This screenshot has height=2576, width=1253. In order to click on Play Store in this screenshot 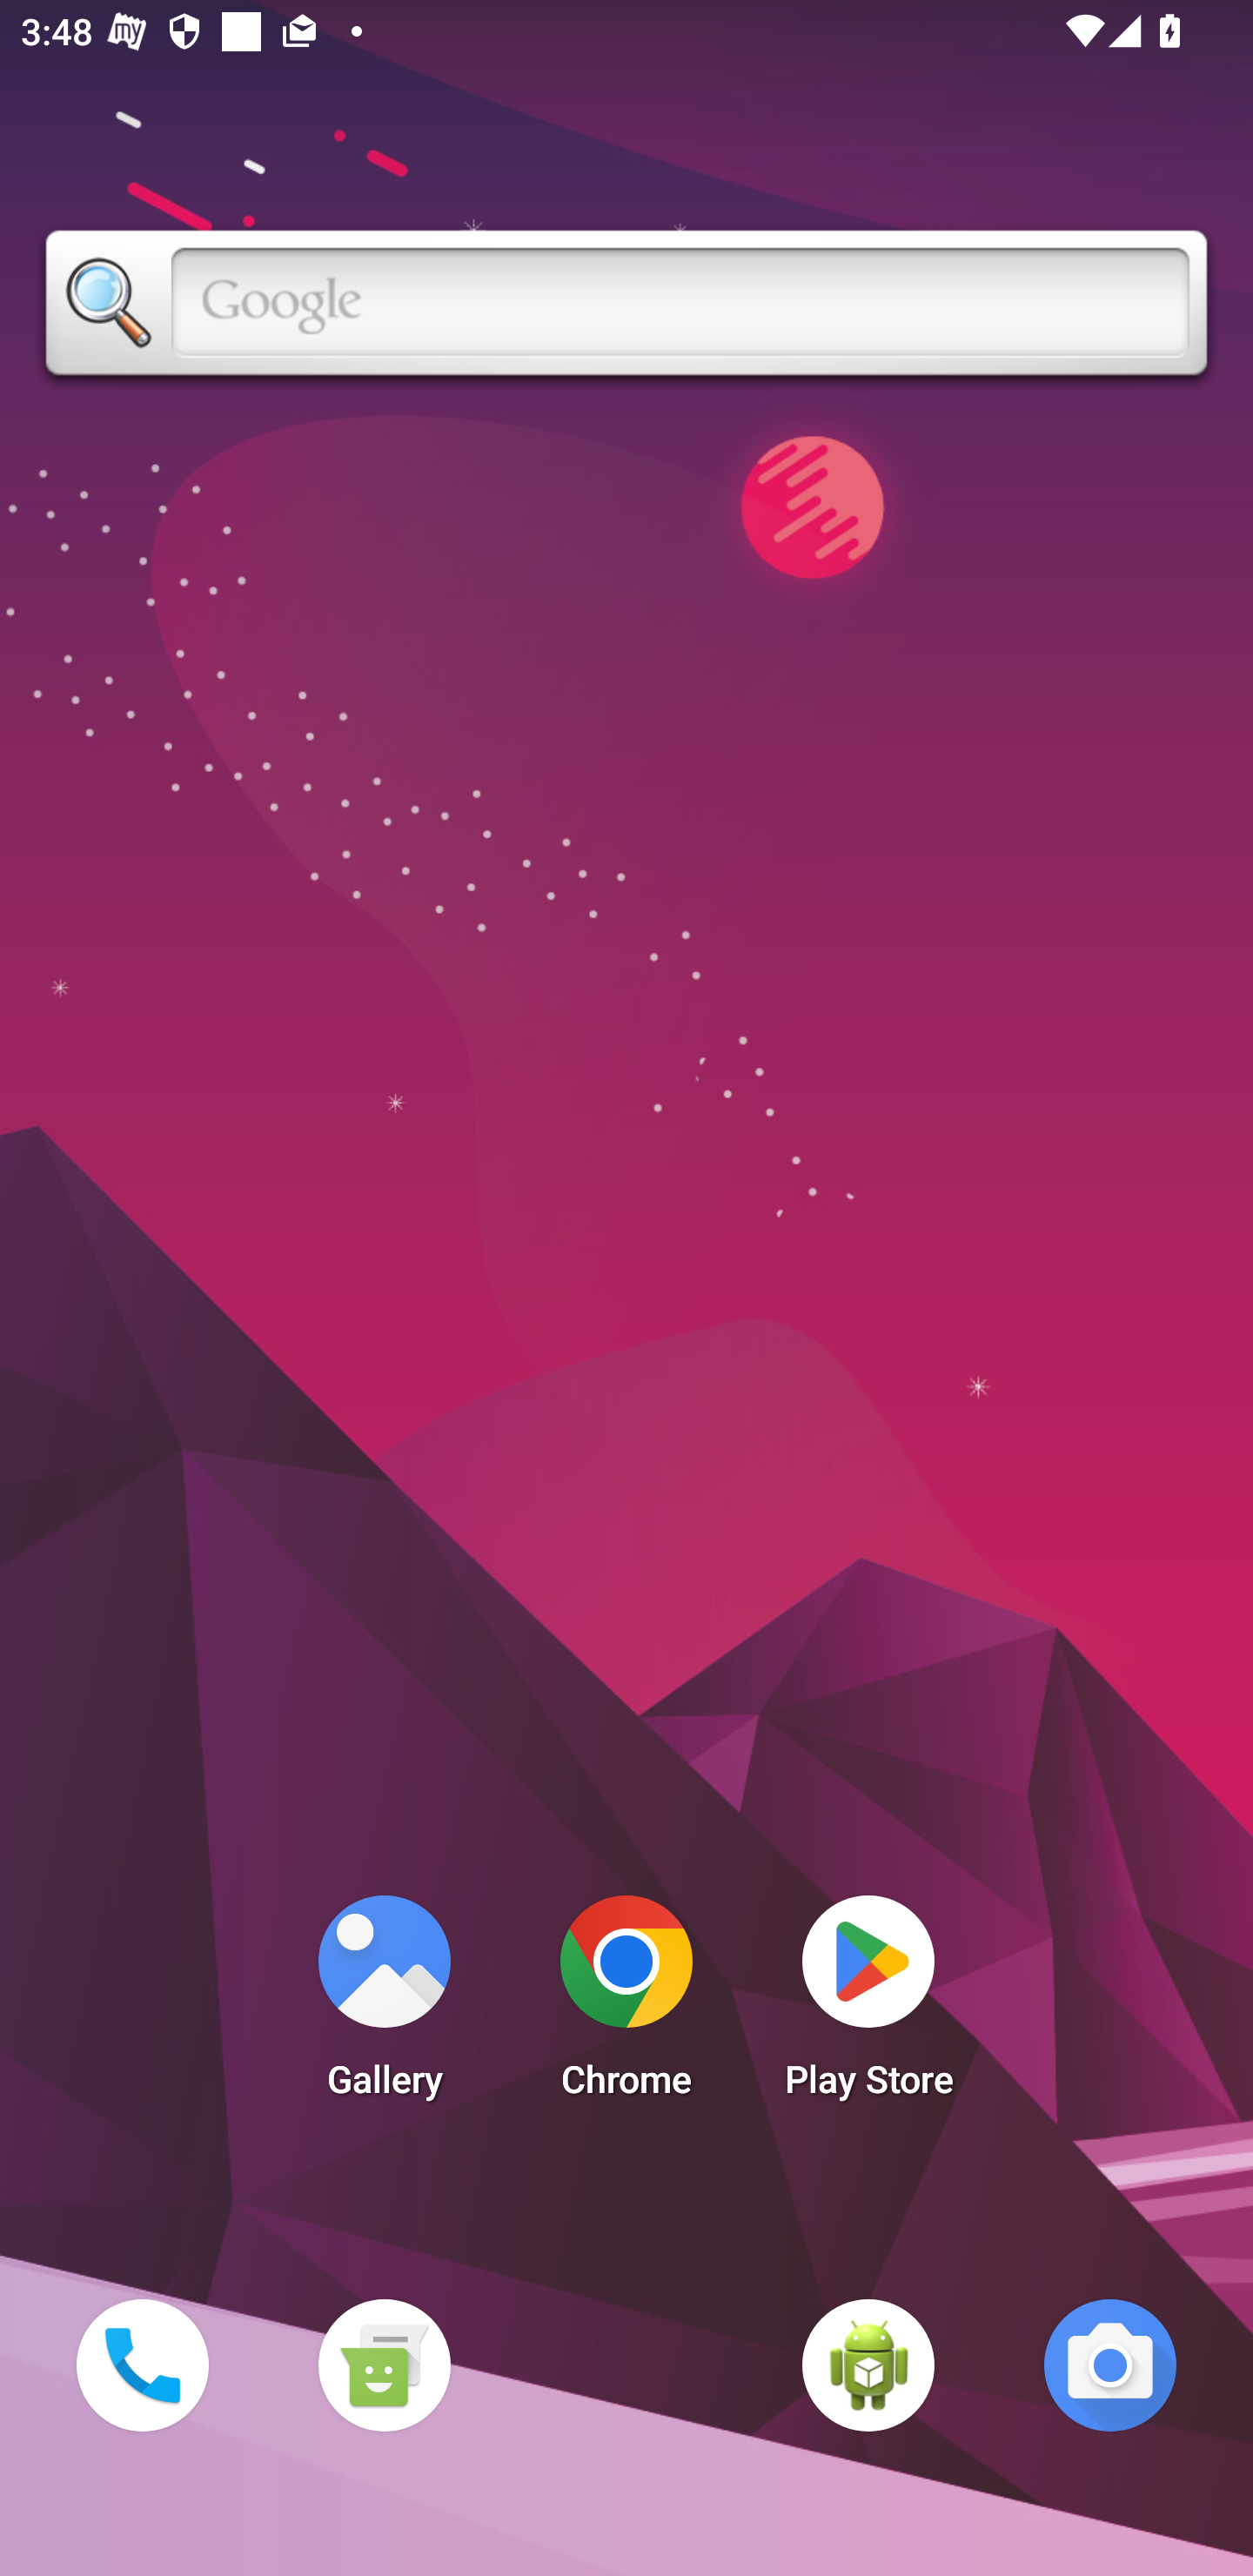, I will do `click(868, 2005)`.